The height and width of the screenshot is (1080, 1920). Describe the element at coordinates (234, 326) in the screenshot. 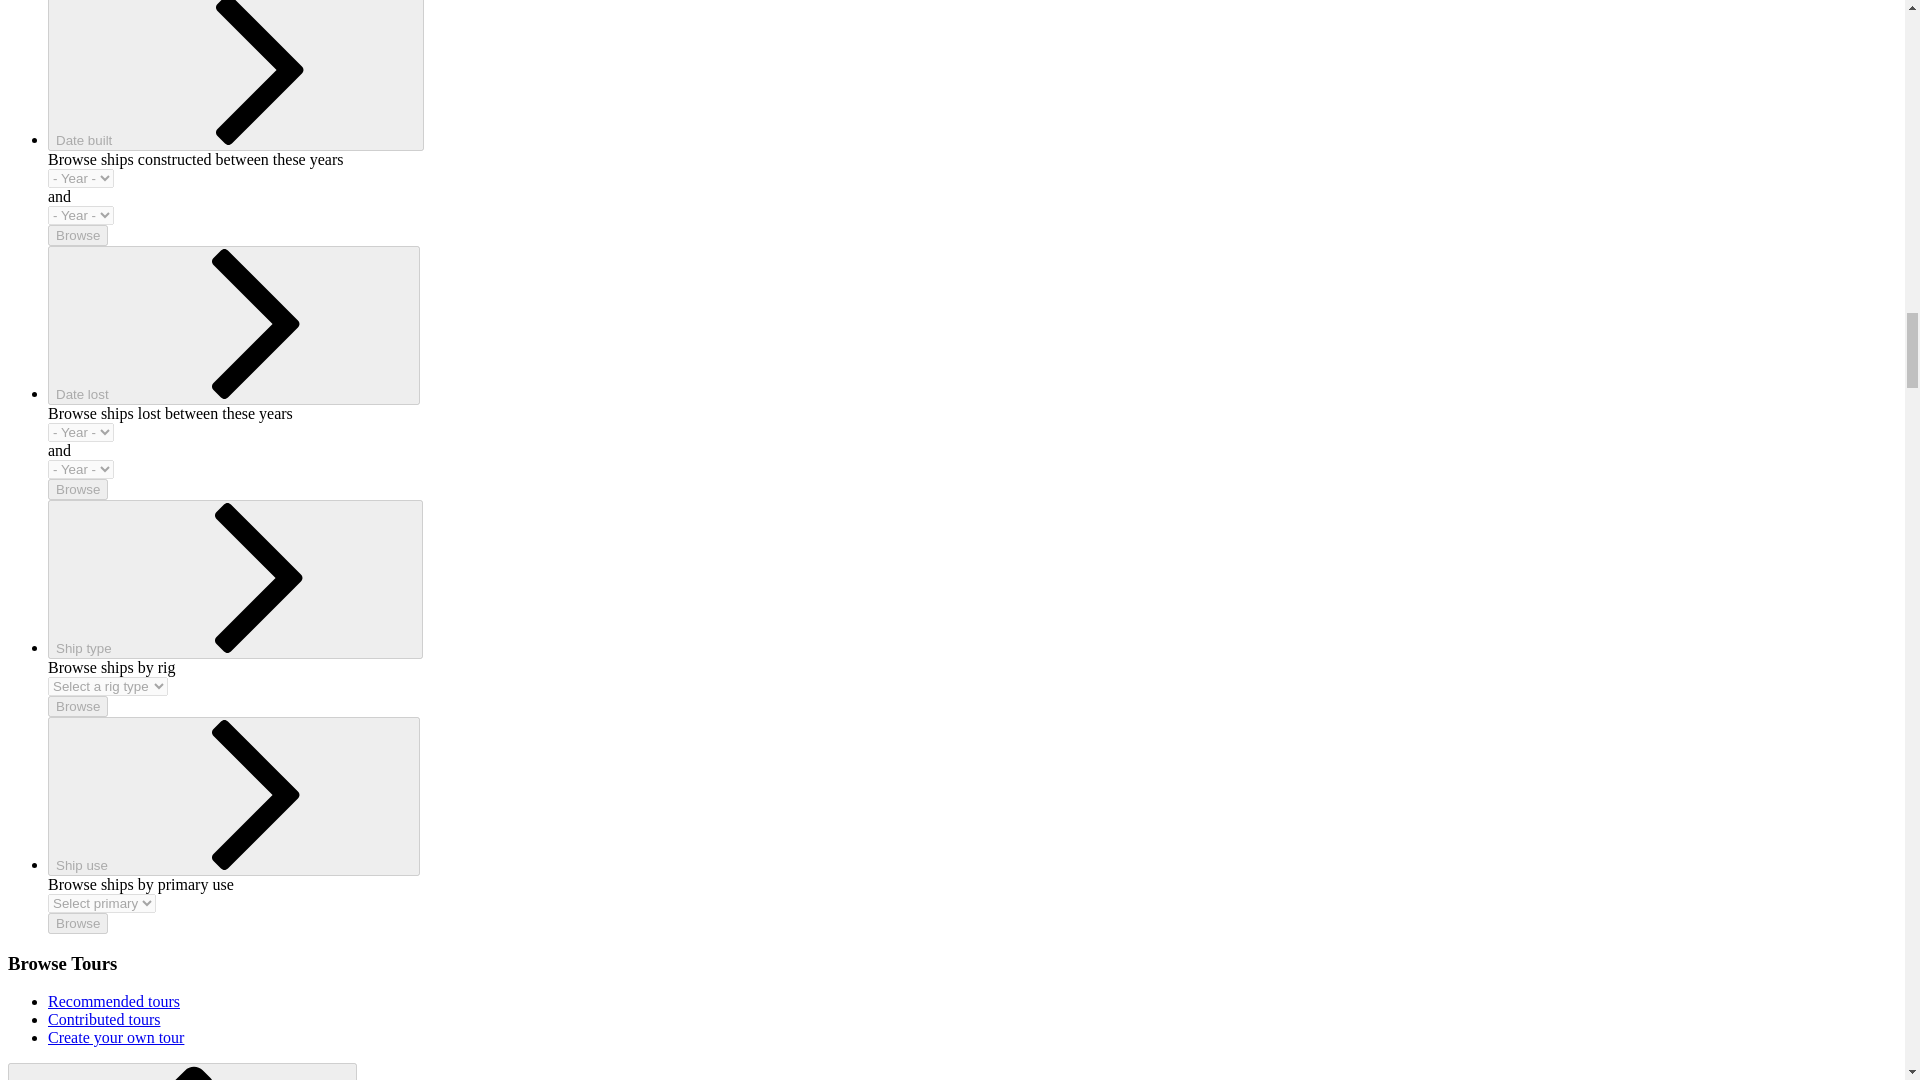

I see `Date lost` at that location.